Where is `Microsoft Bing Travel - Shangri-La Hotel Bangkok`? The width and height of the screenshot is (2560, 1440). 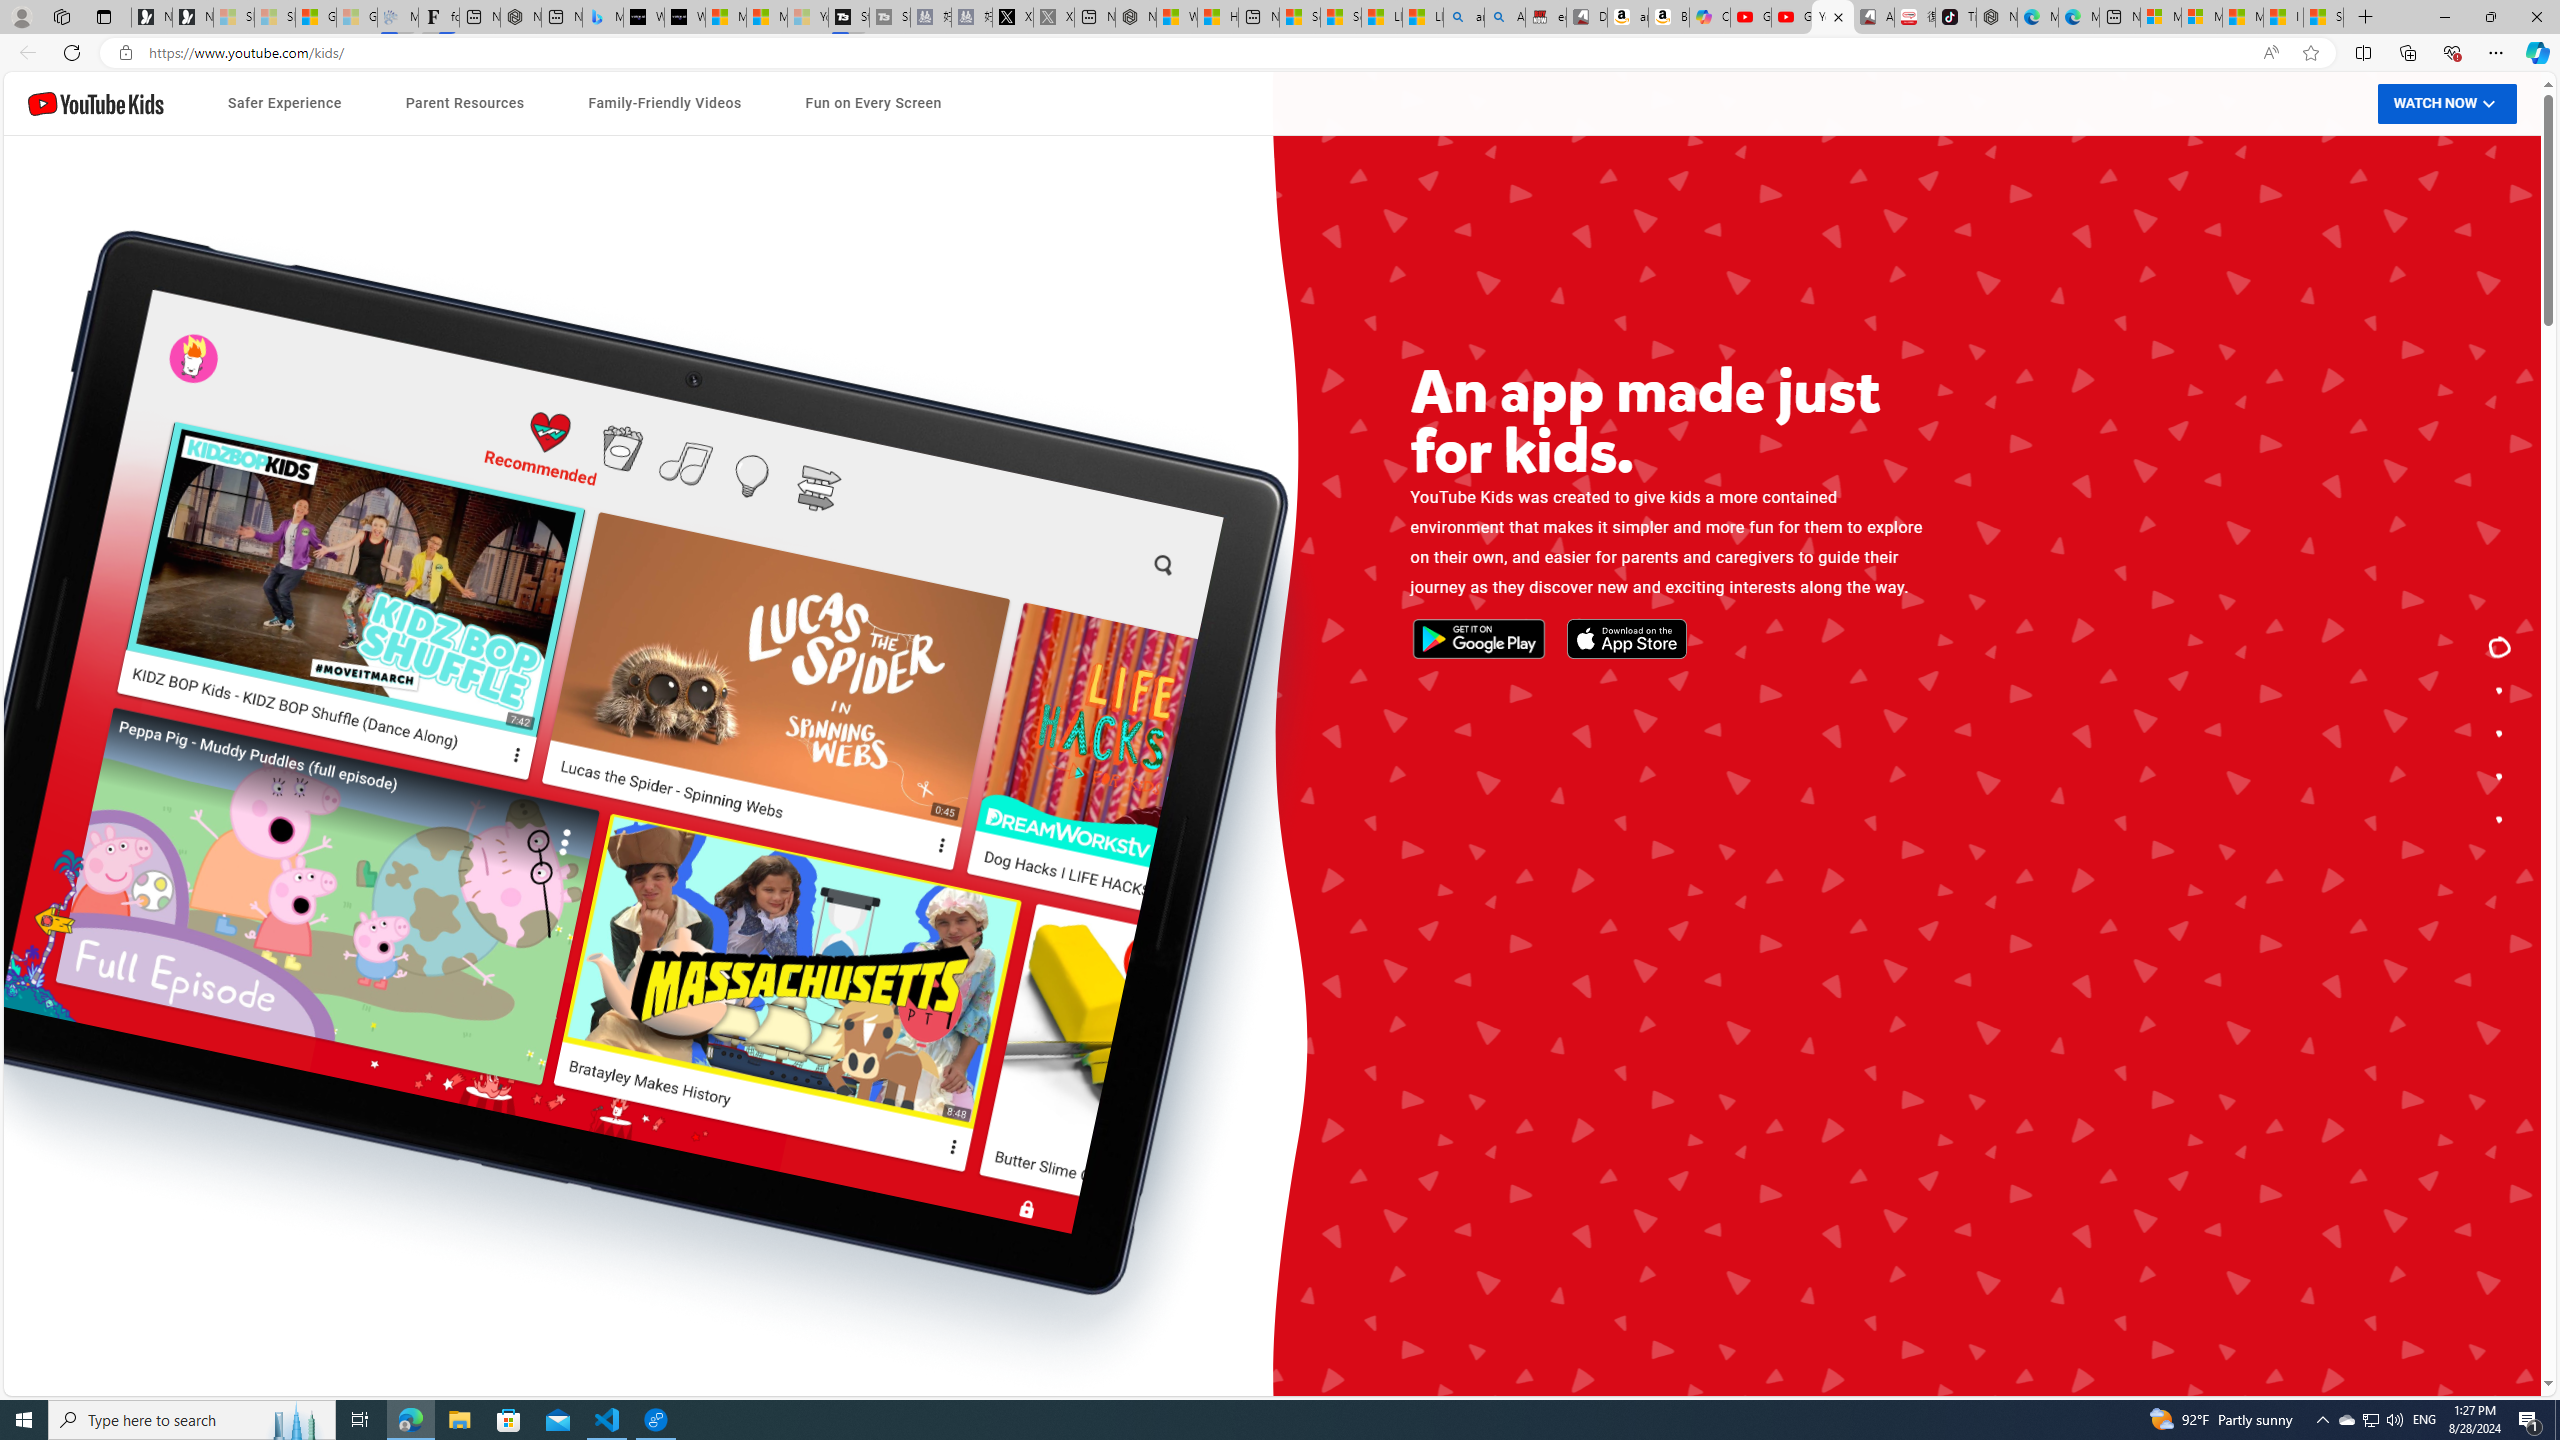 Microsoft Bing Travel - Shangri-La Hotel Bangkok is located at coordinates (602, 17).